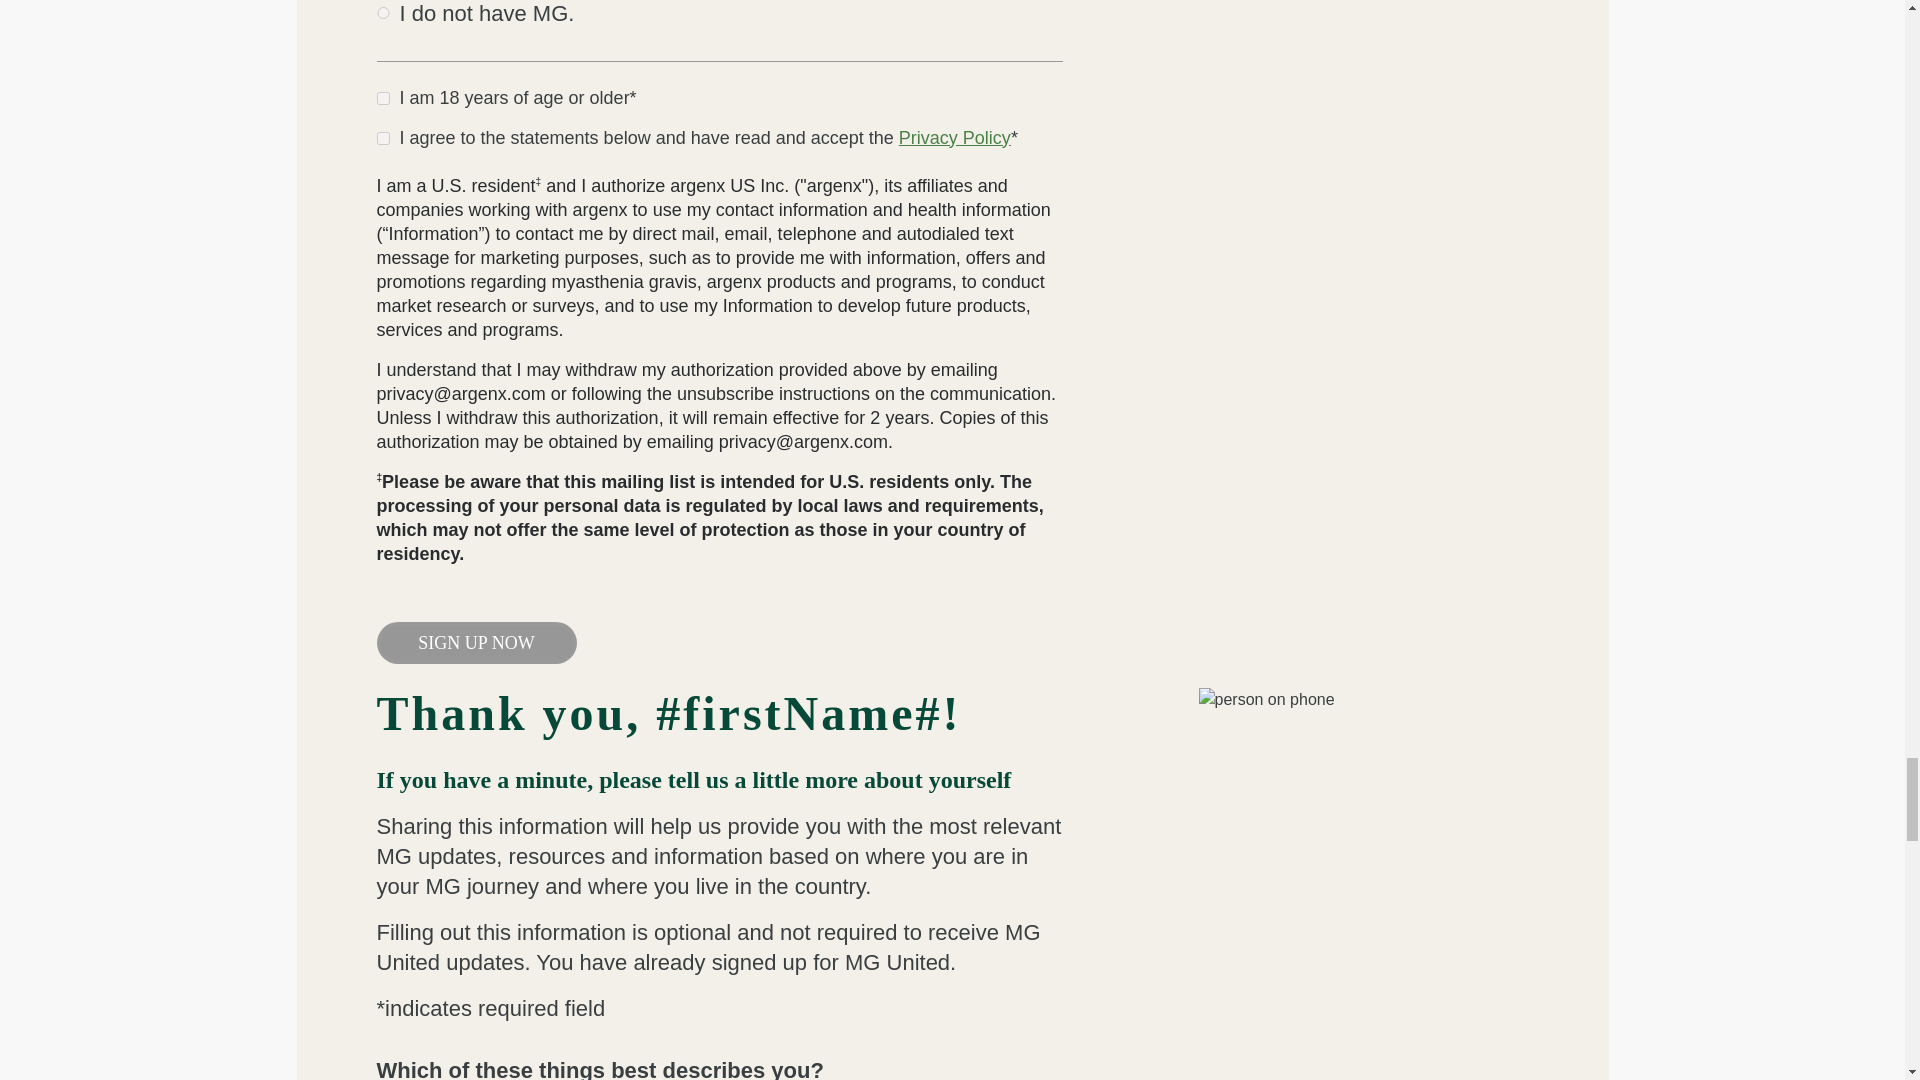 The width and height of the screenshot is (1920, 1080). Describe the element at coordinates (382, 98) in the screenshot. I see `ageThreshold` at that location.